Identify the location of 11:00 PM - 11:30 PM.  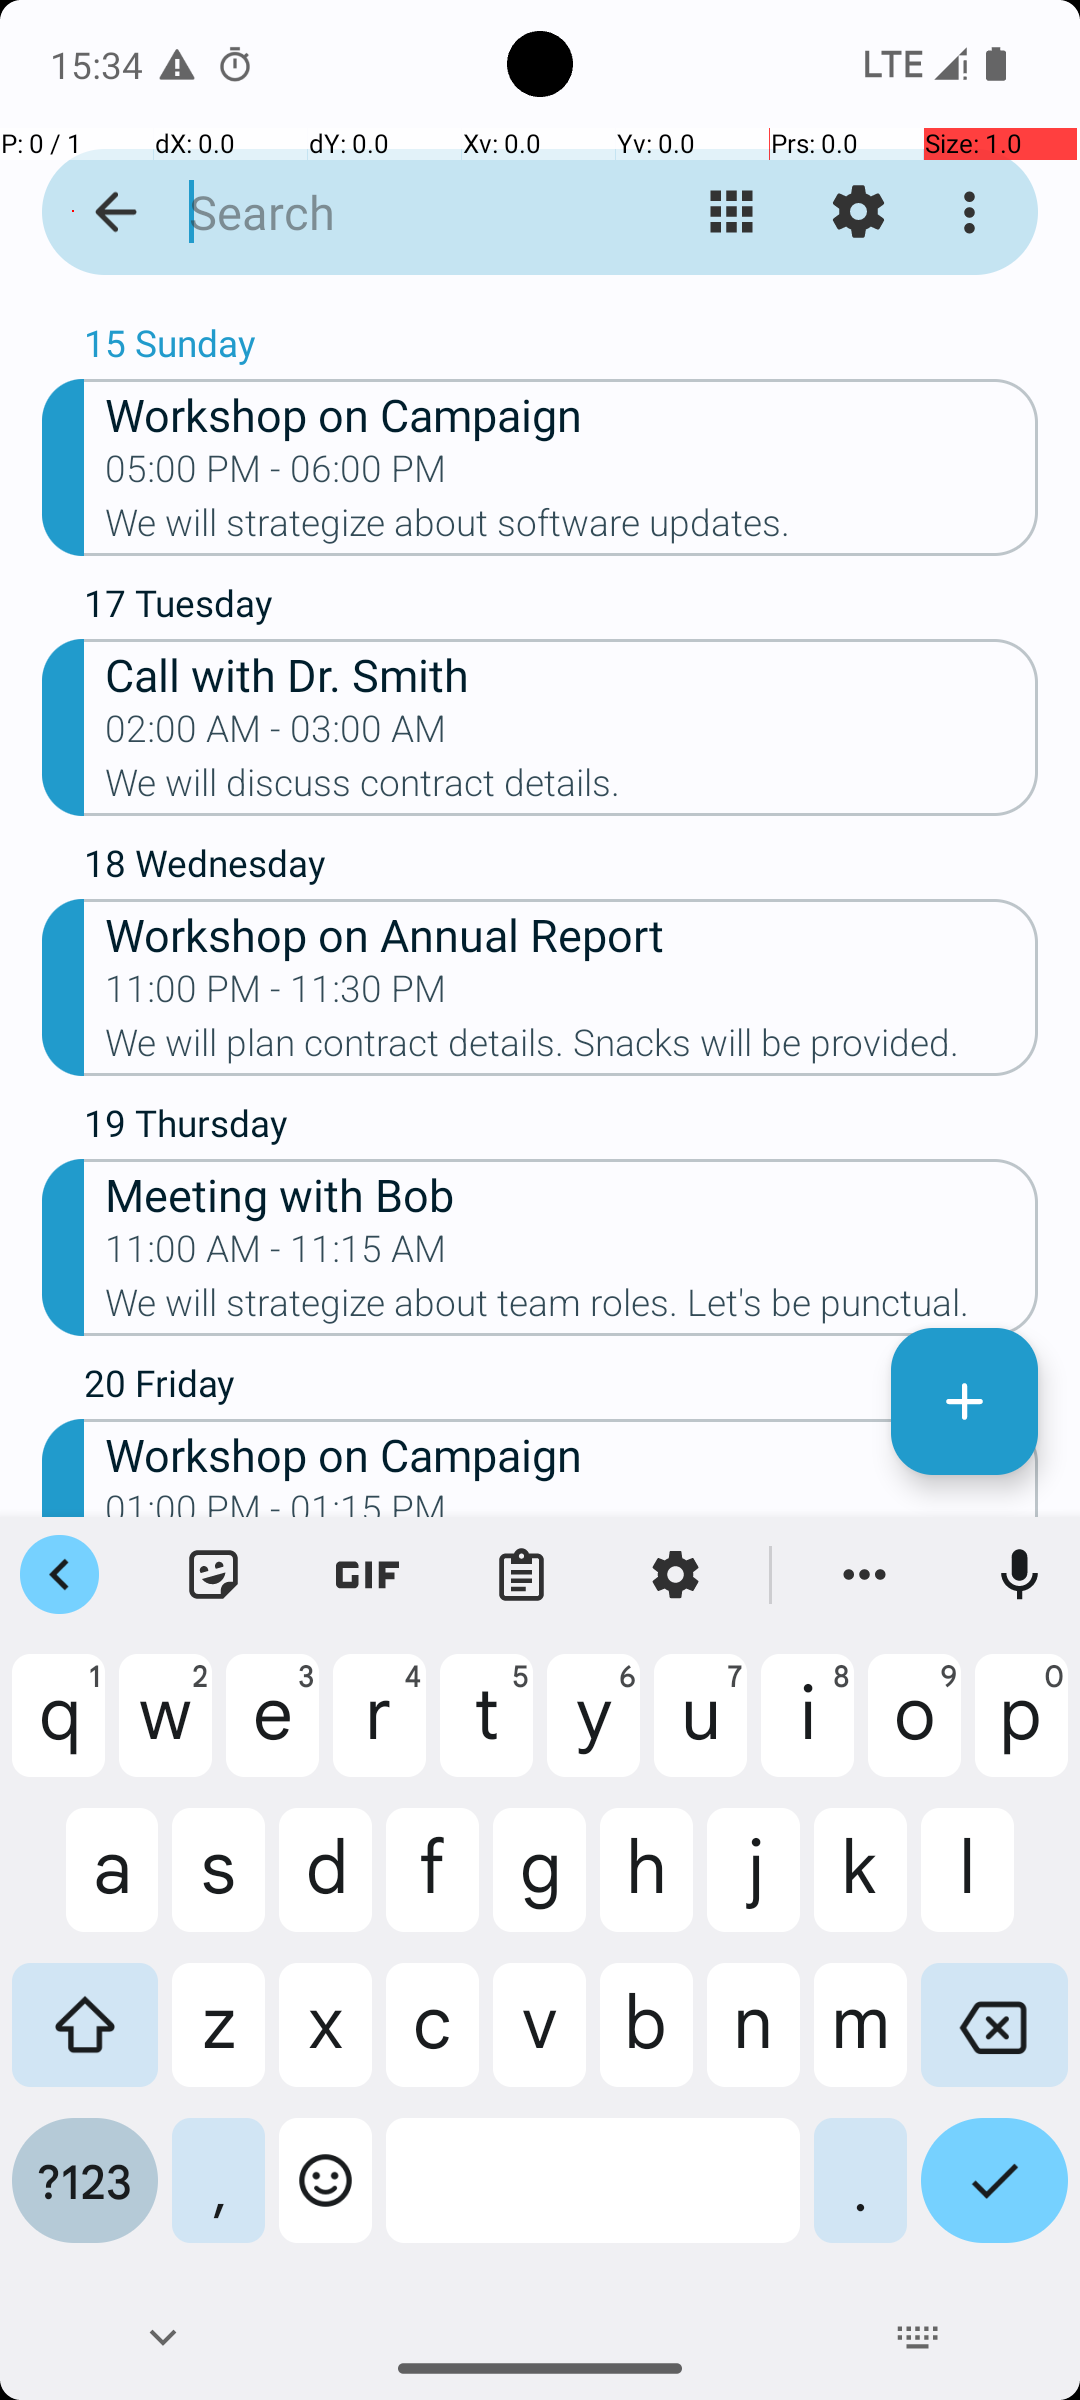
(276, 995).